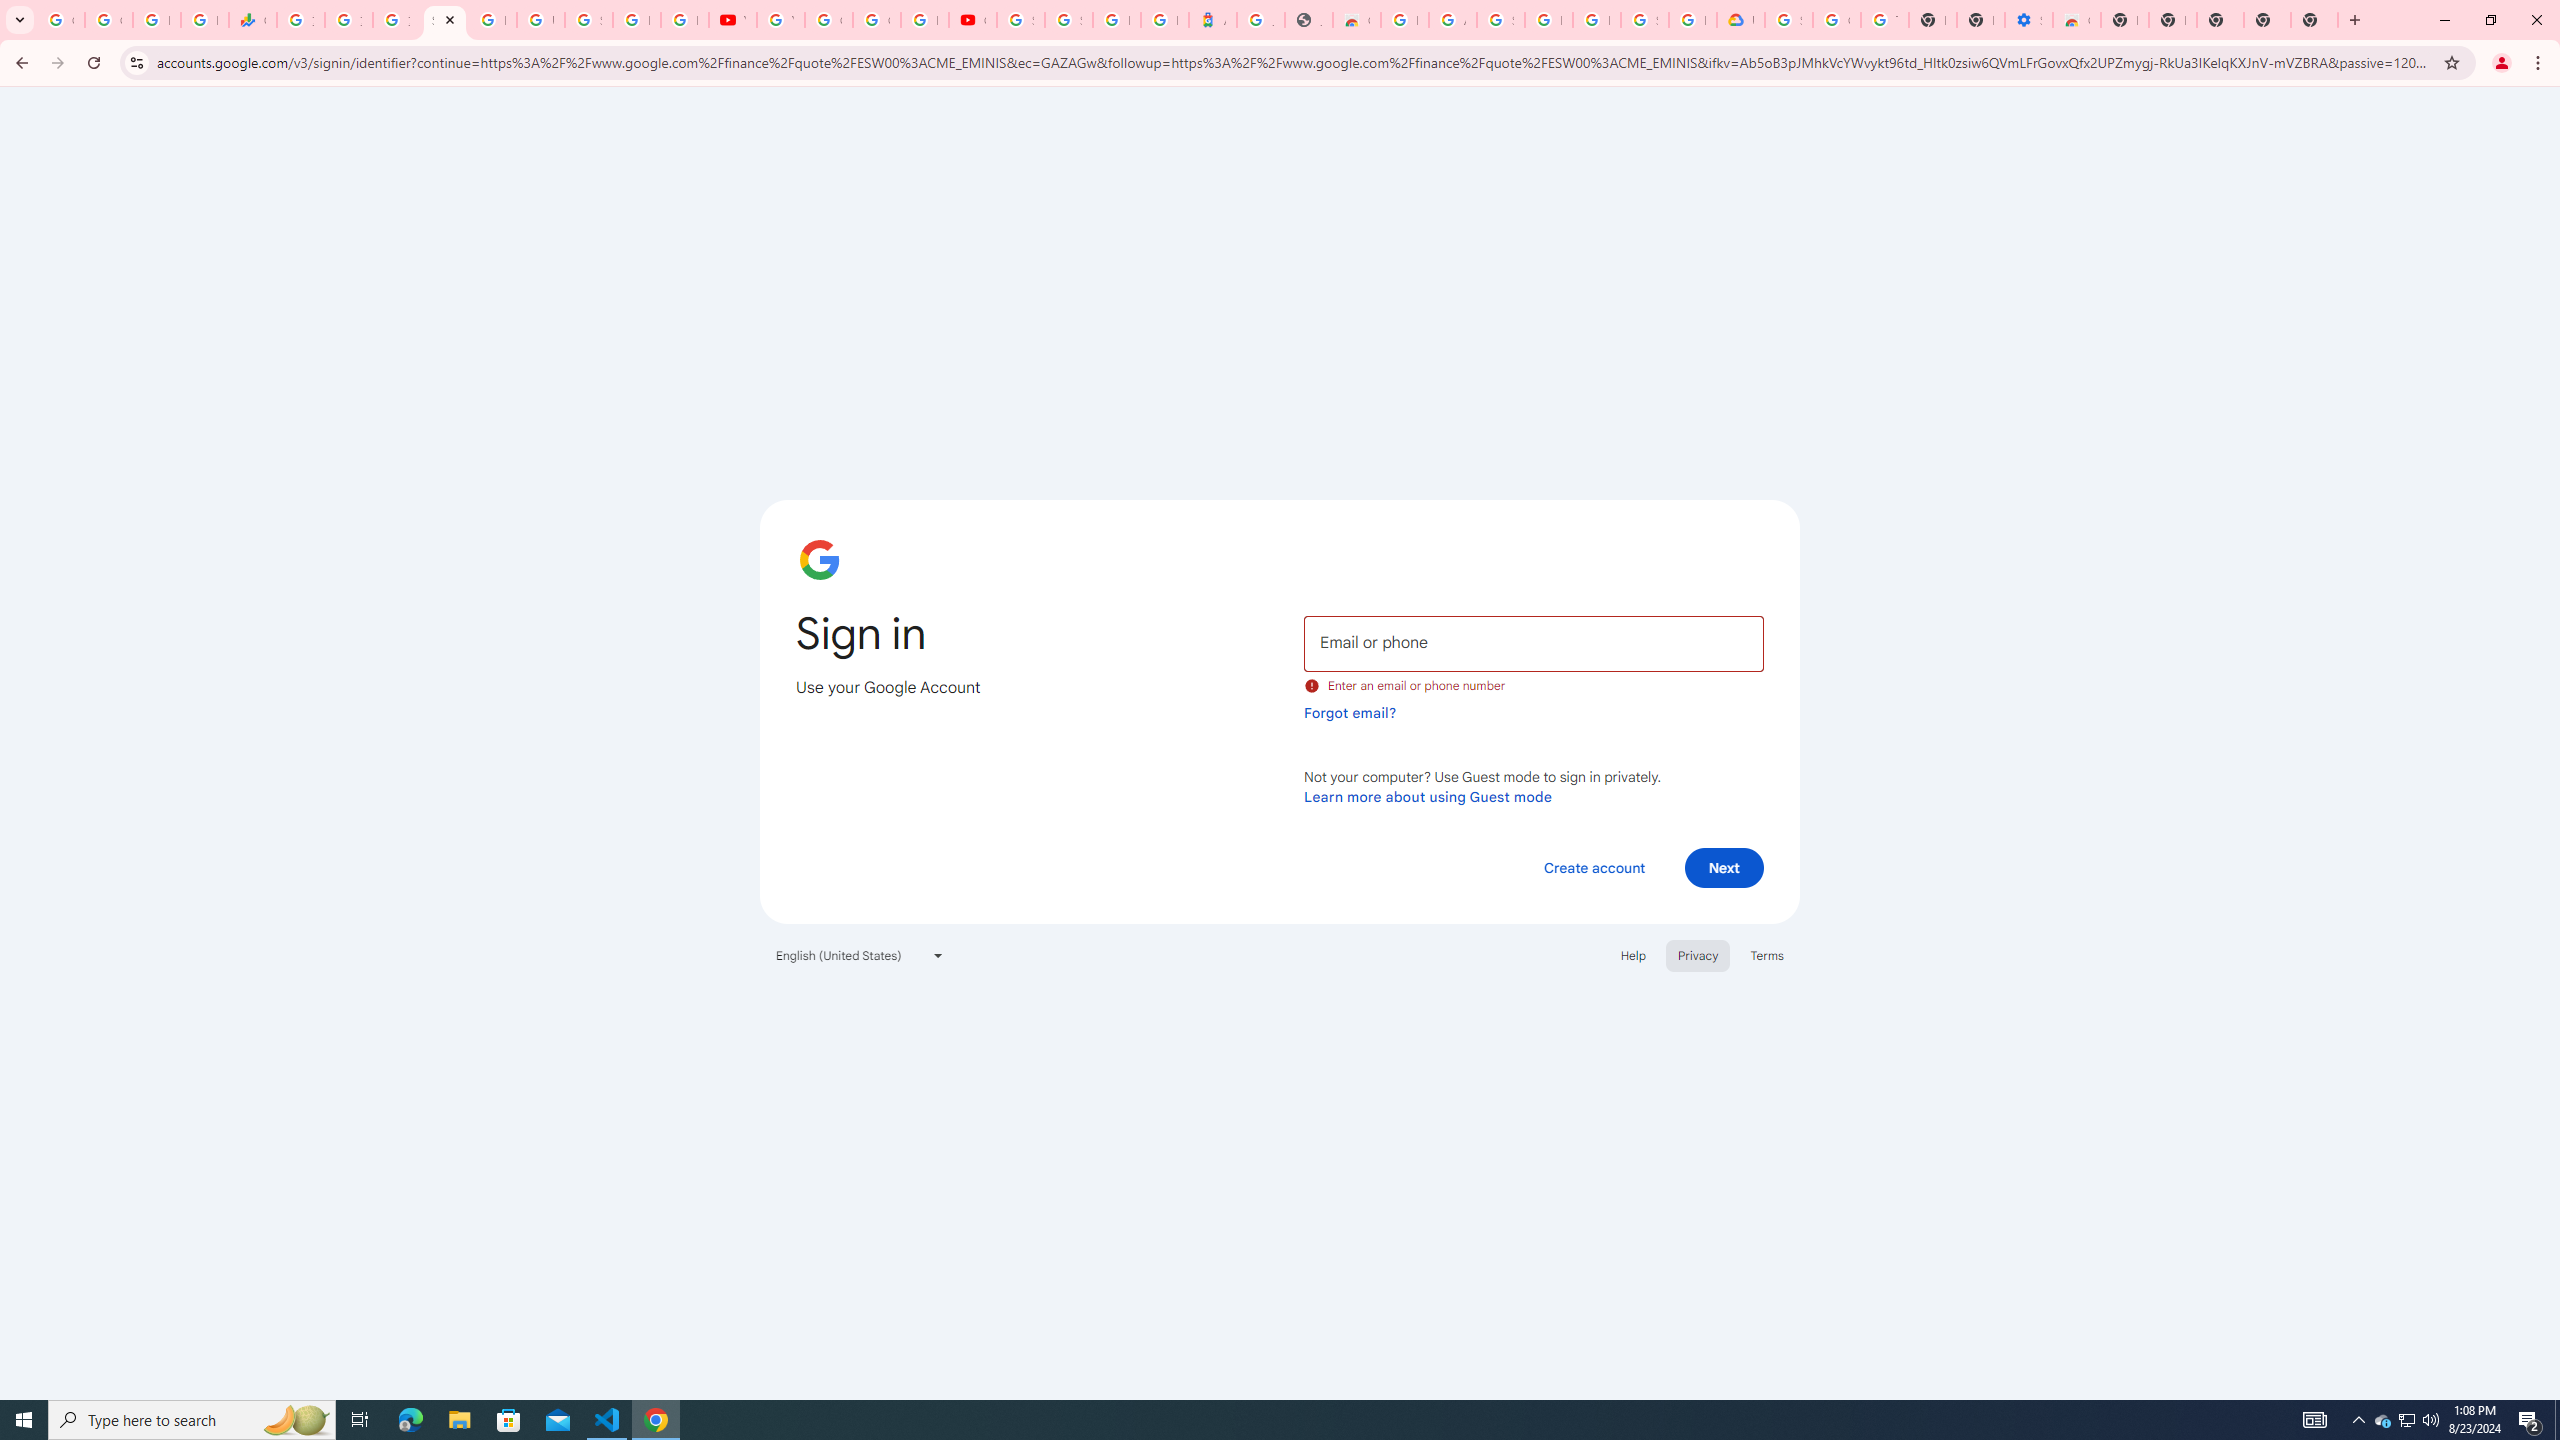  Describe the element at coordinates (1644, 20) in the screenshot. I see `Sign in - Google Accounts` at that location.